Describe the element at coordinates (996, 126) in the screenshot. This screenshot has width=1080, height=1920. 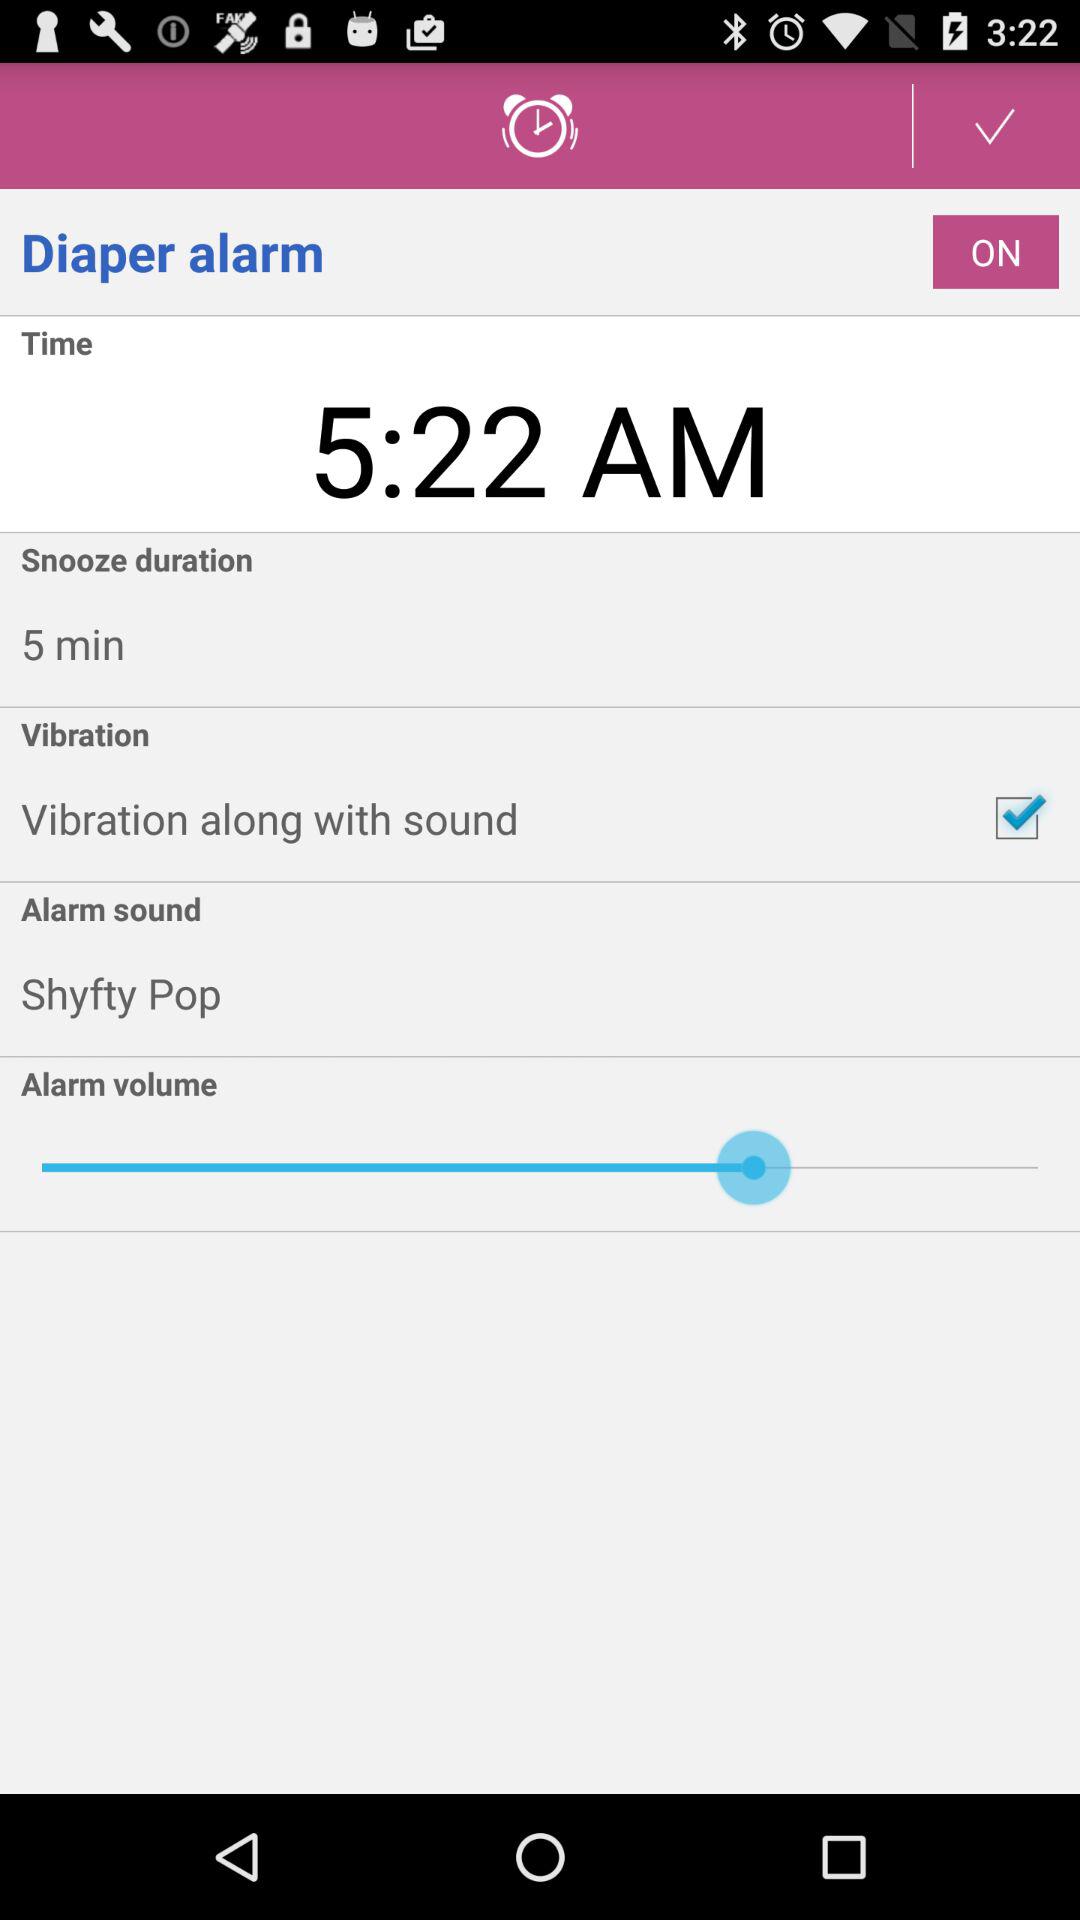
I see `open the icon above on item` at that location.